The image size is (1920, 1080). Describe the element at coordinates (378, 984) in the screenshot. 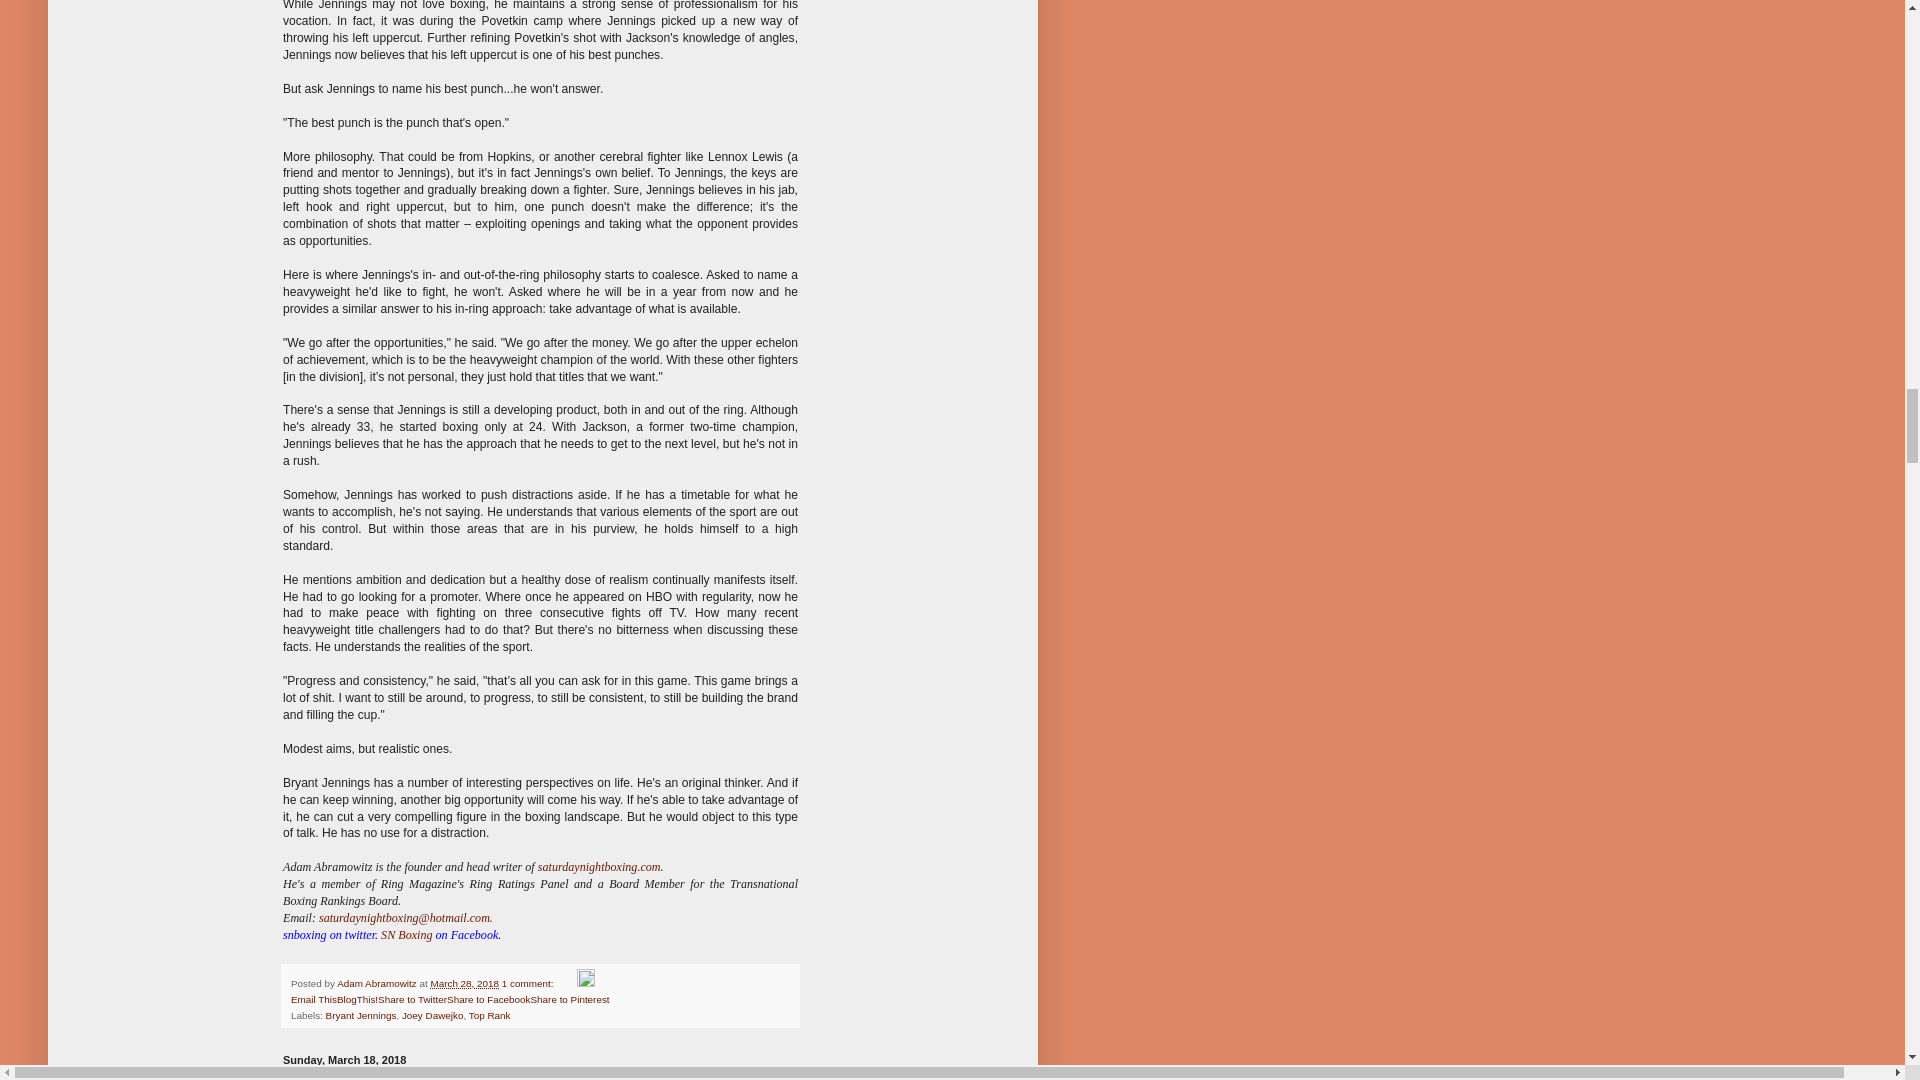

I see `Adam Abramowitz` at that location.